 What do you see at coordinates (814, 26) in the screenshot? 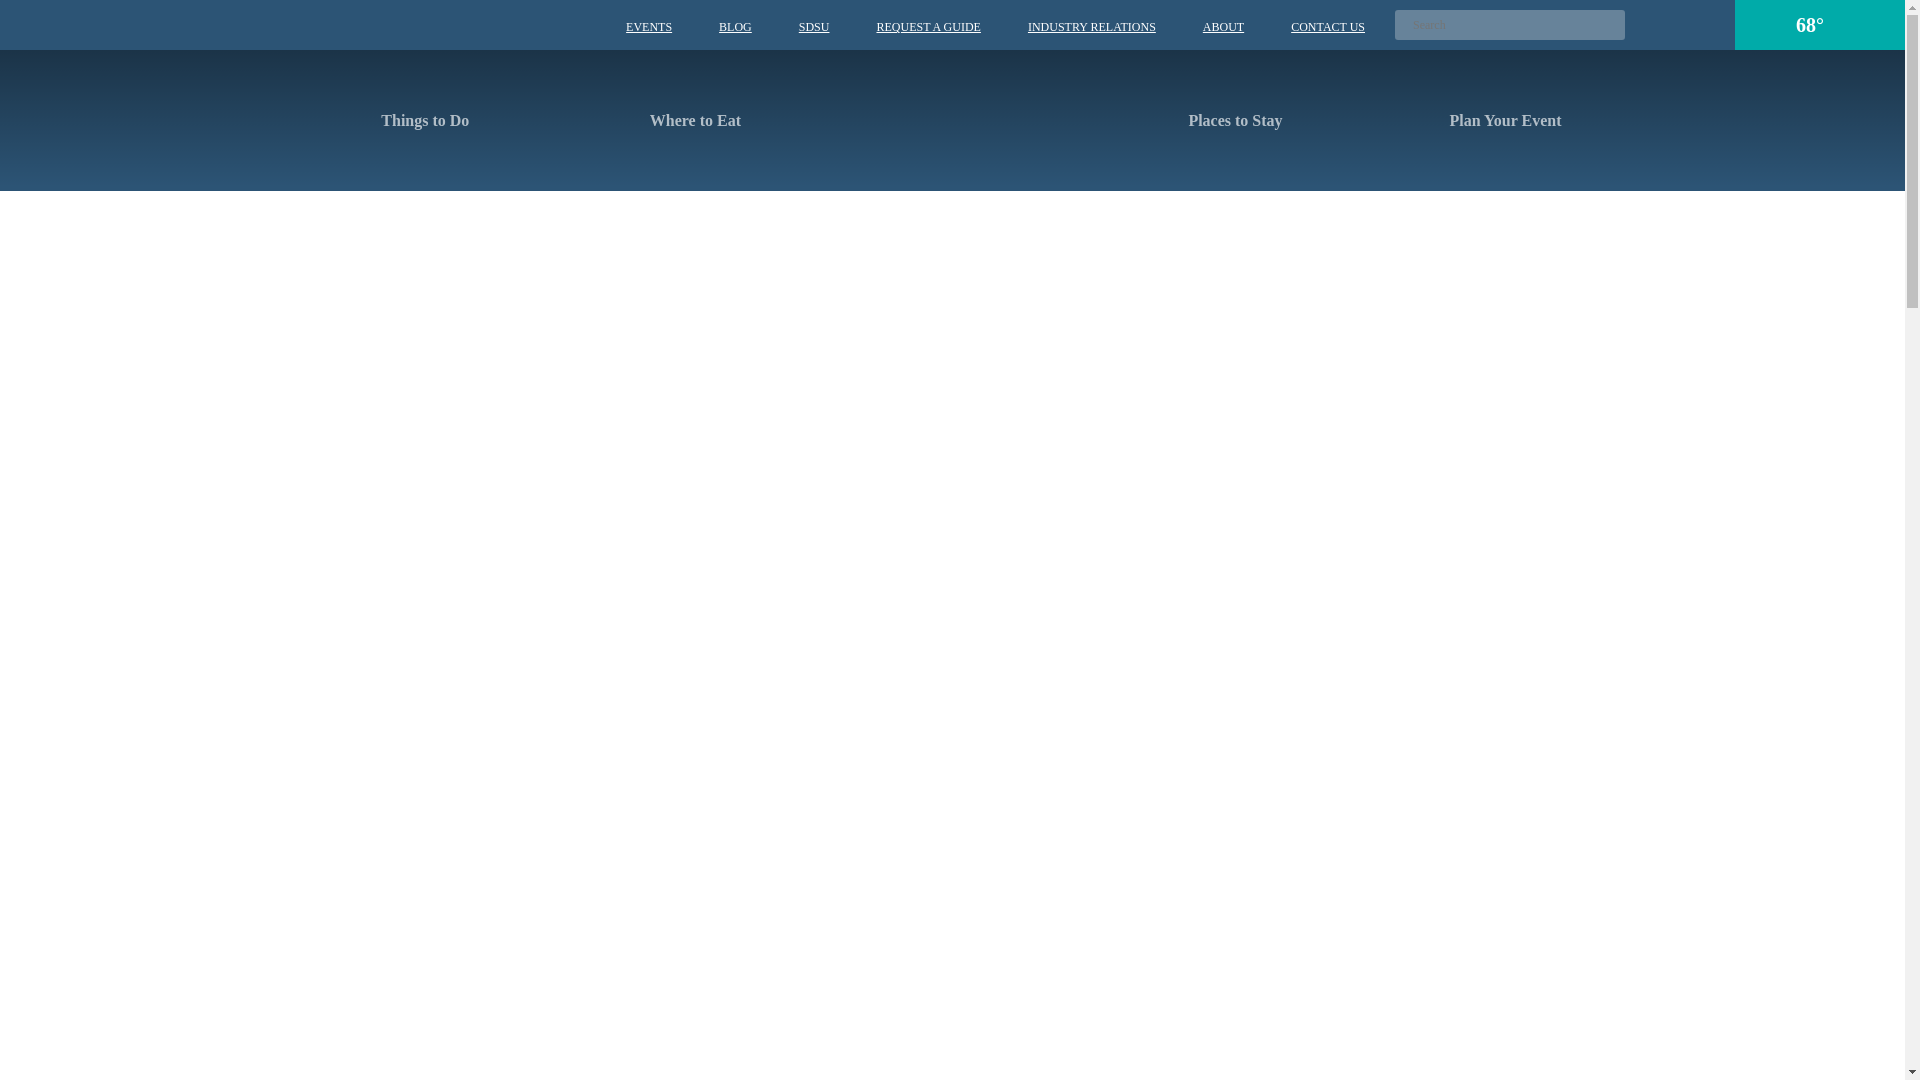
I see `SDSU` at bounding box center [814, 26].